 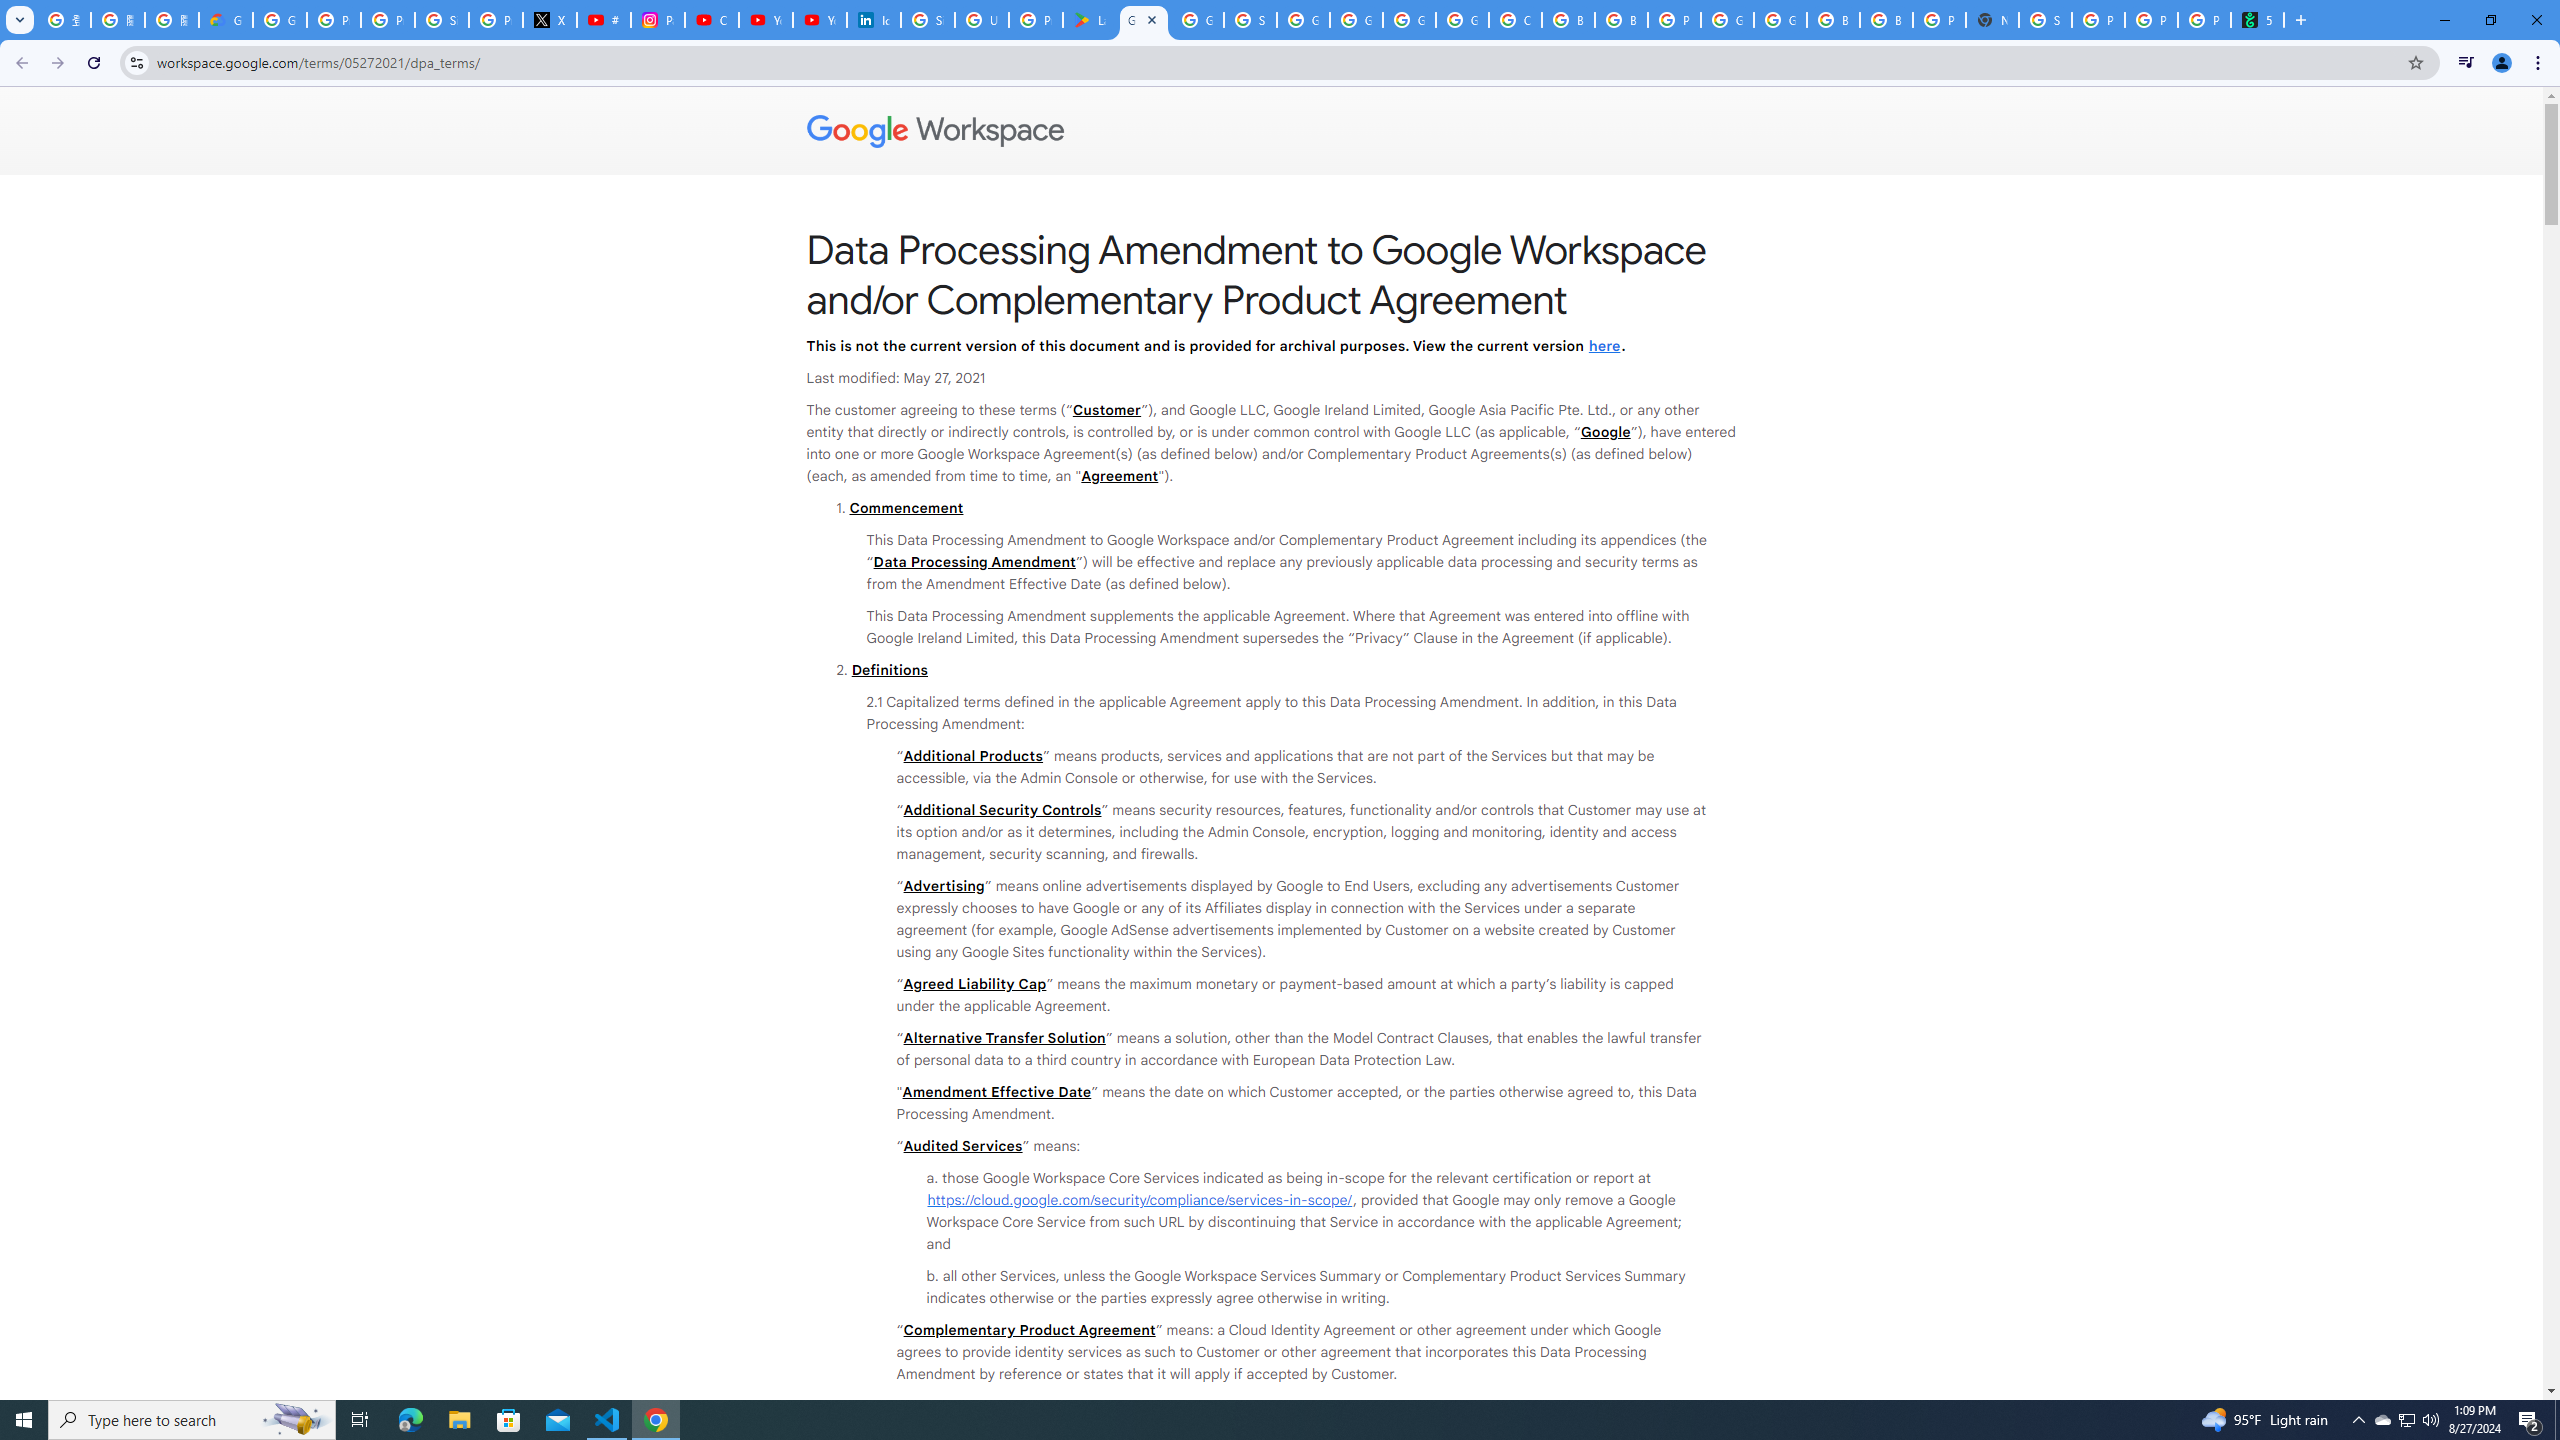 I want to click on Browse Chrome as a guest - Computer - Google Chrome Help, so click(x=1569, y=20).